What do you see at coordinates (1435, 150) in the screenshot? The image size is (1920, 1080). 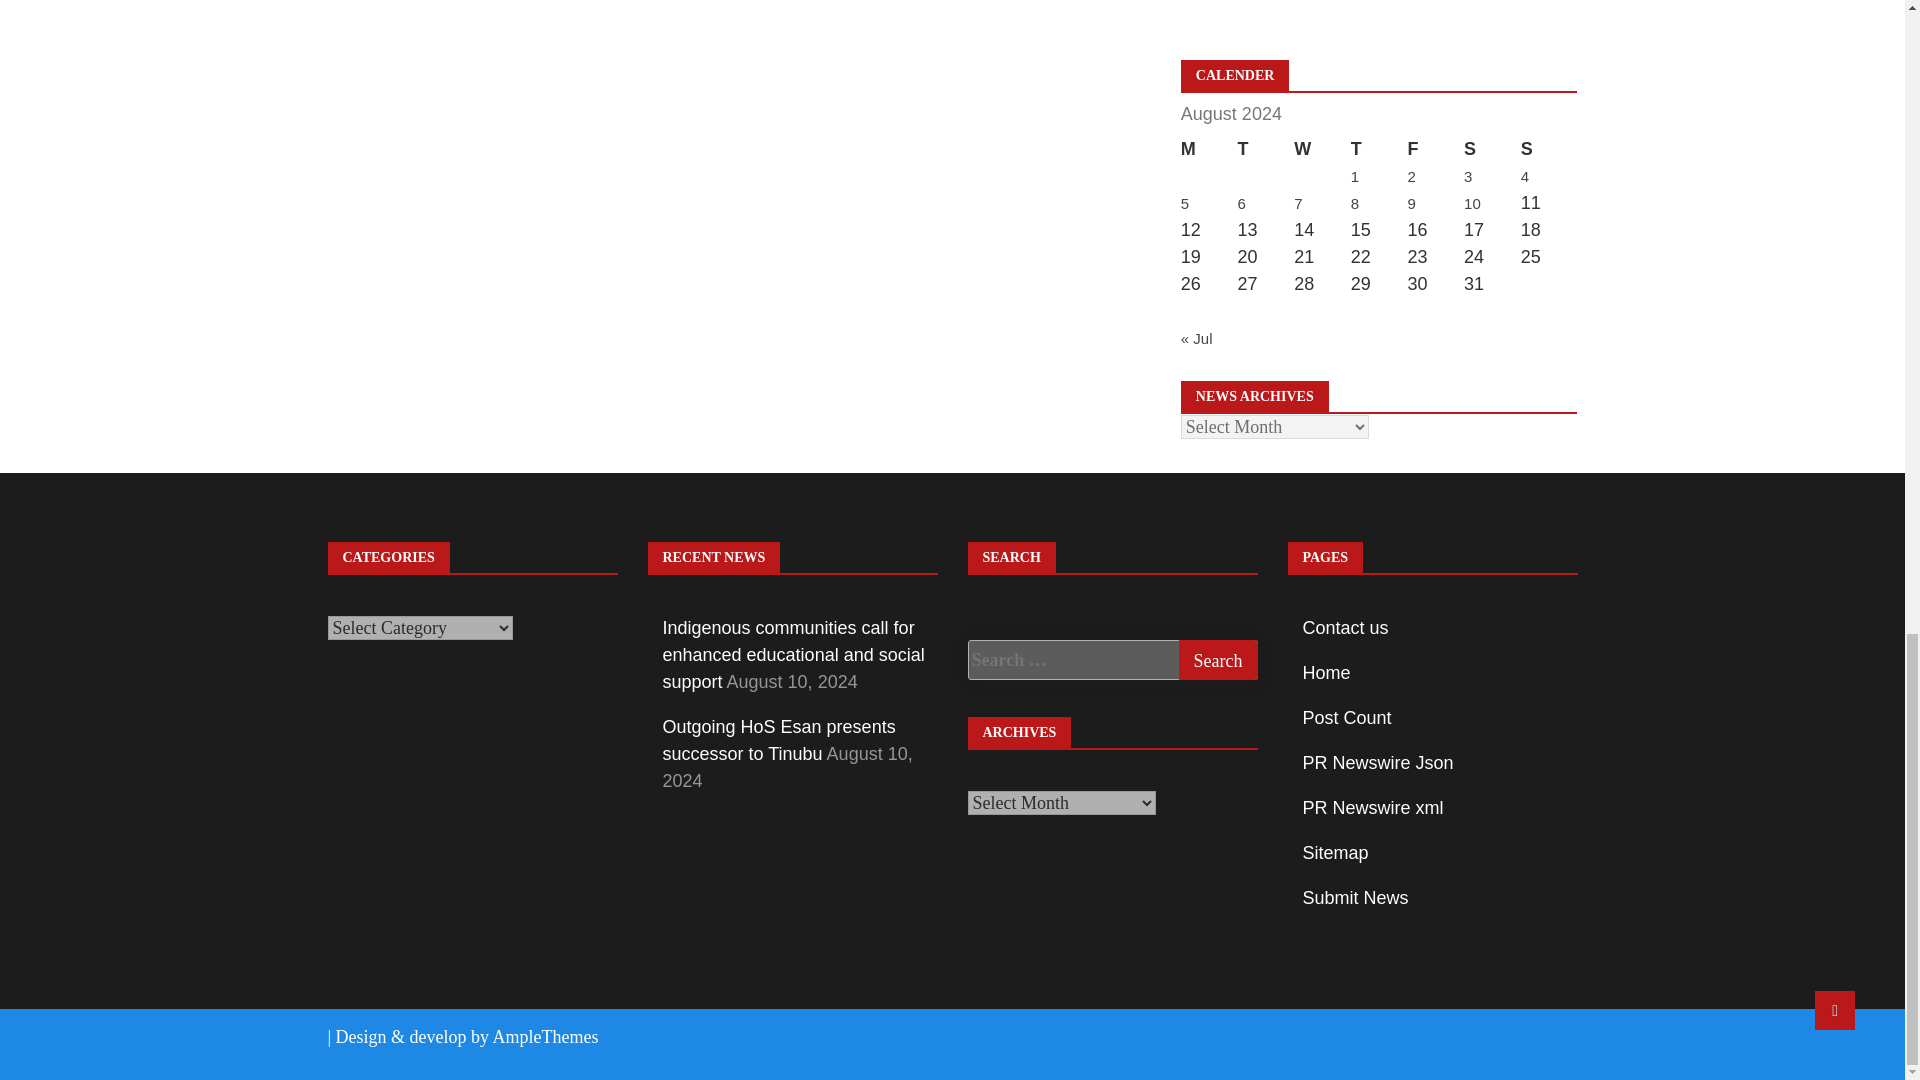 I see `Friday` at bounding box center [1435, 150].